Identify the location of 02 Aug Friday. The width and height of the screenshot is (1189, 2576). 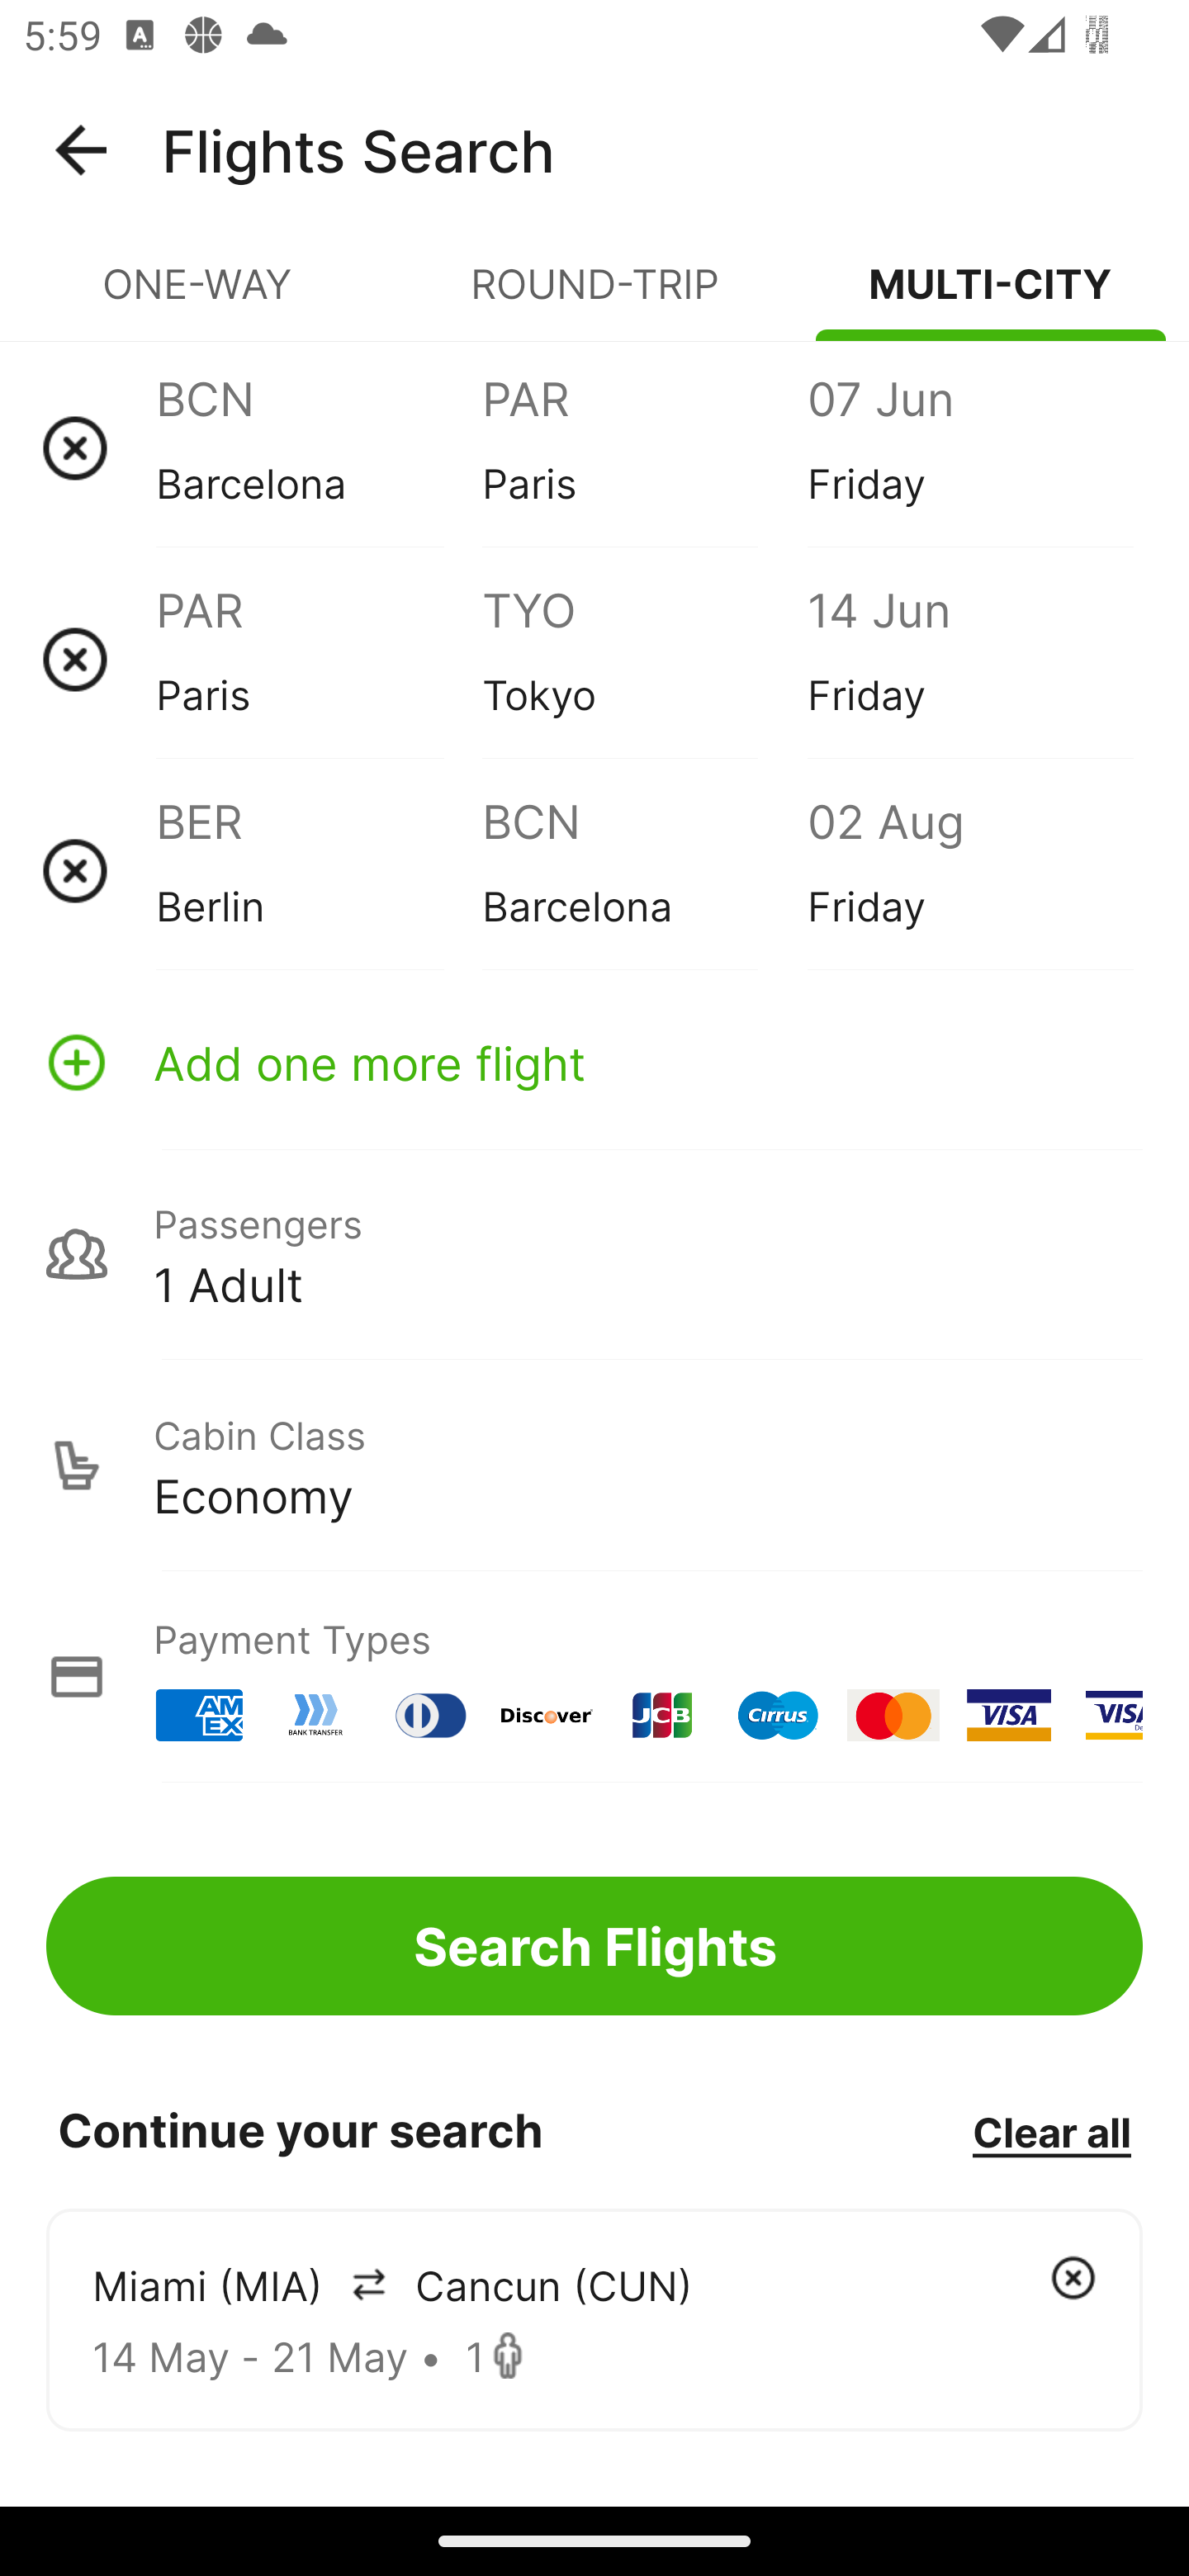
(969, 870).